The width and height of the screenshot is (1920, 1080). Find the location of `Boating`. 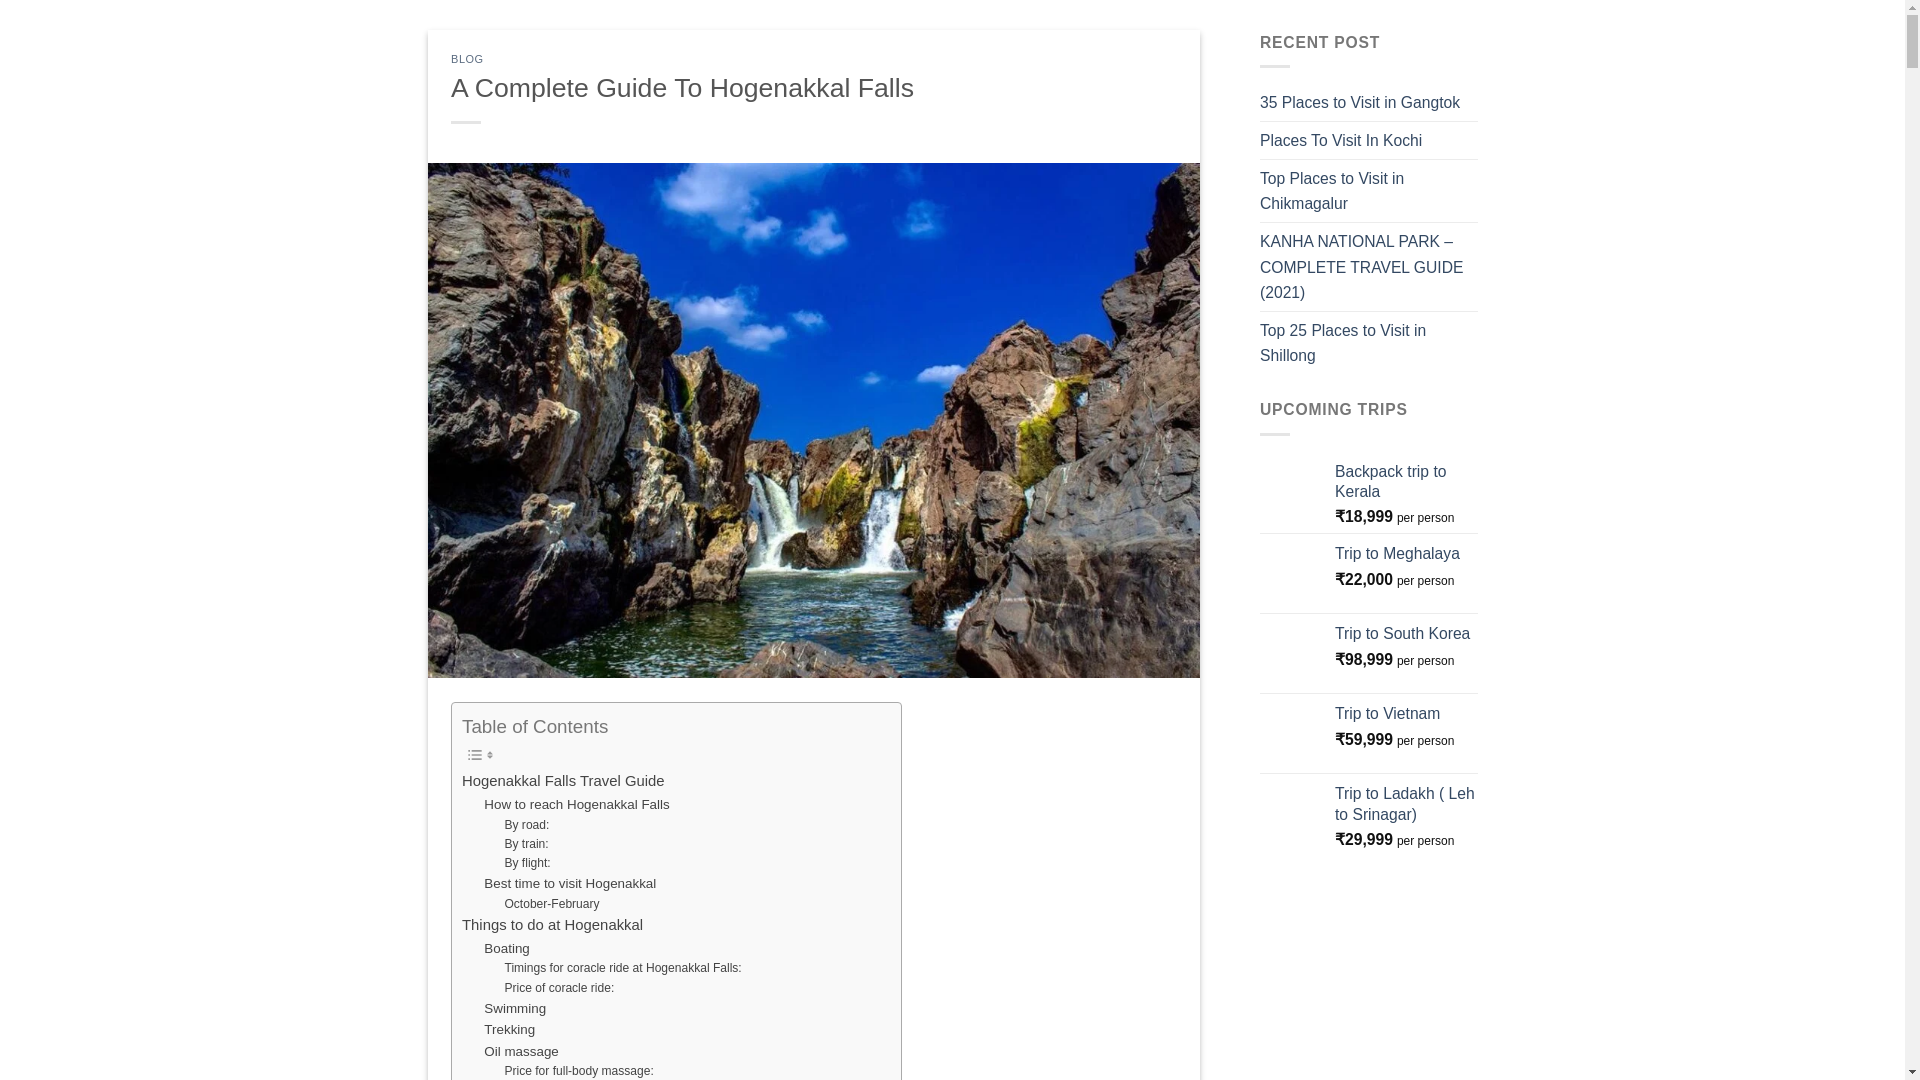

Boating is located at coordinates (506, 948).